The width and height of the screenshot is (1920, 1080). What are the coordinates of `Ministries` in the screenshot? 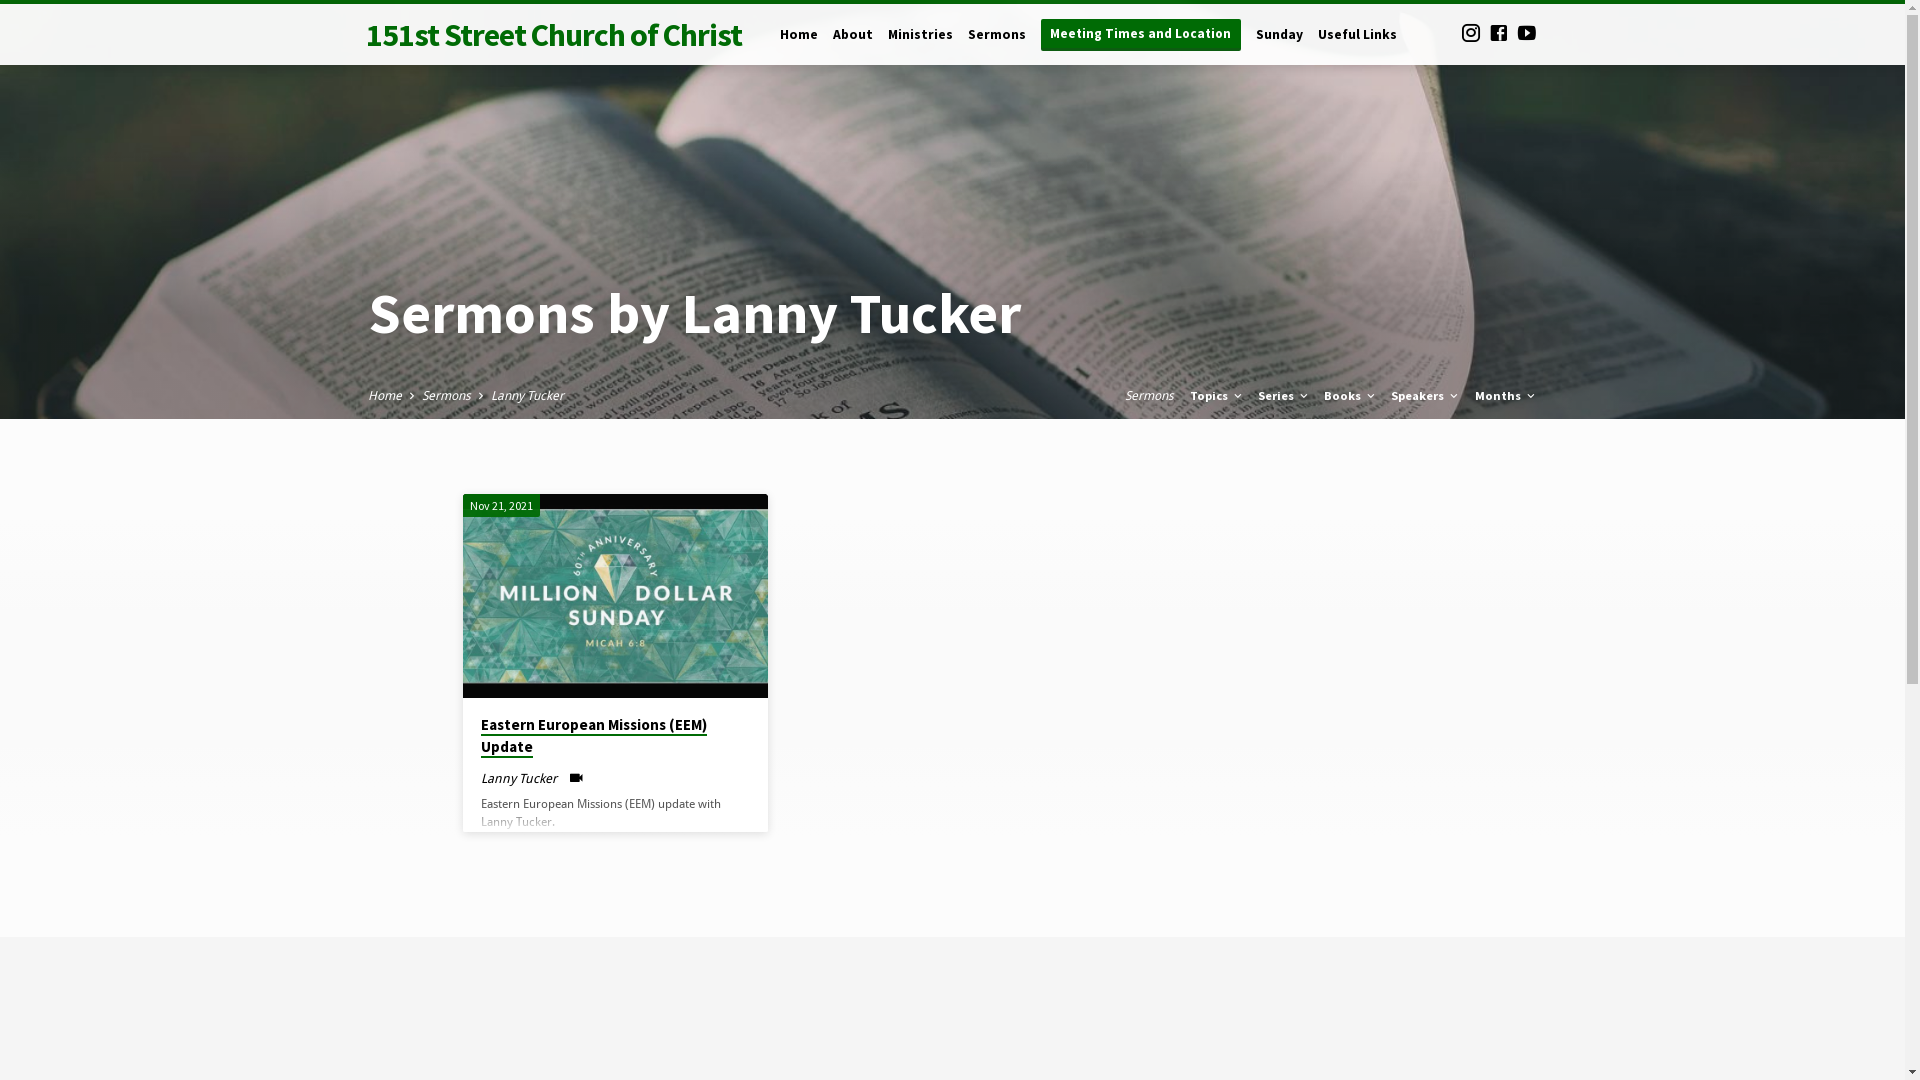 It's located at (920, 48).